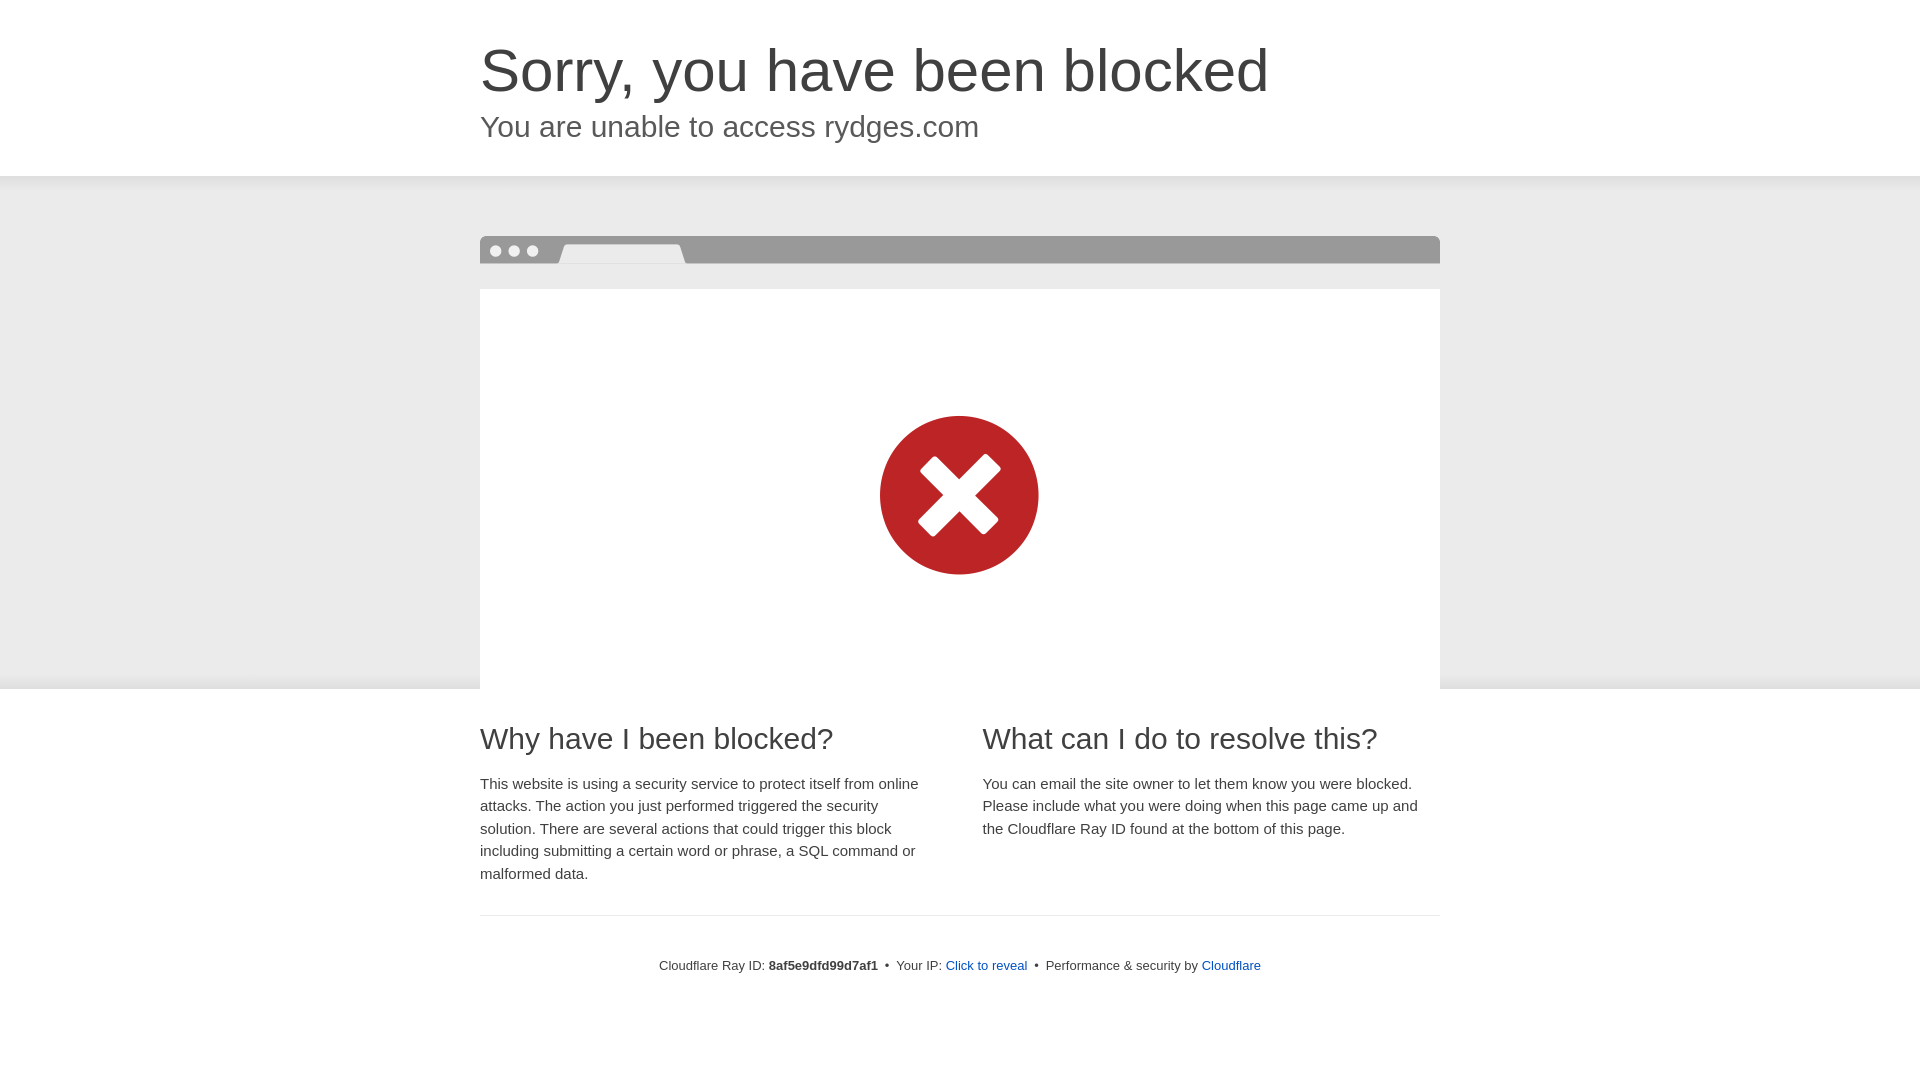  I want to click on Click to reveal, so click(986, 966).